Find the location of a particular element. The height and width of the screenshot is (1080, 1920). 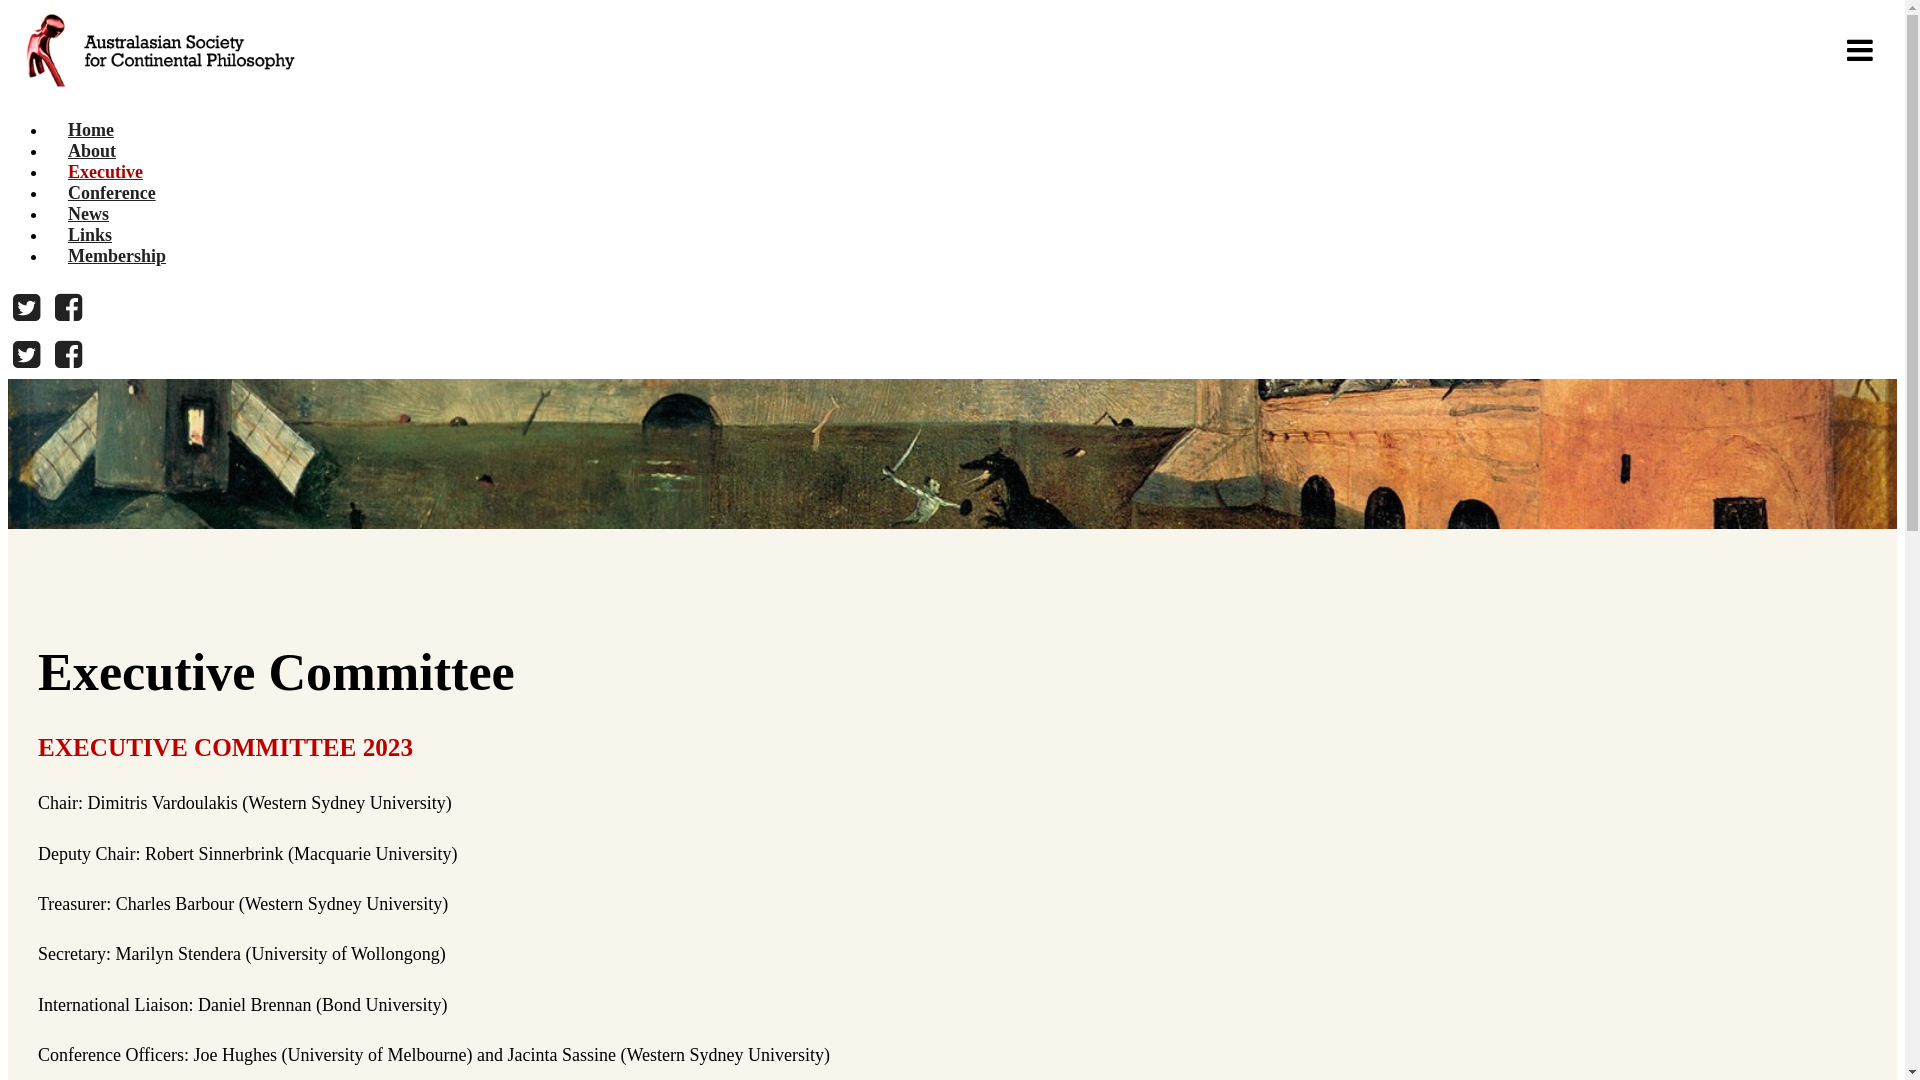

Home is located at coordinates (91, 130).